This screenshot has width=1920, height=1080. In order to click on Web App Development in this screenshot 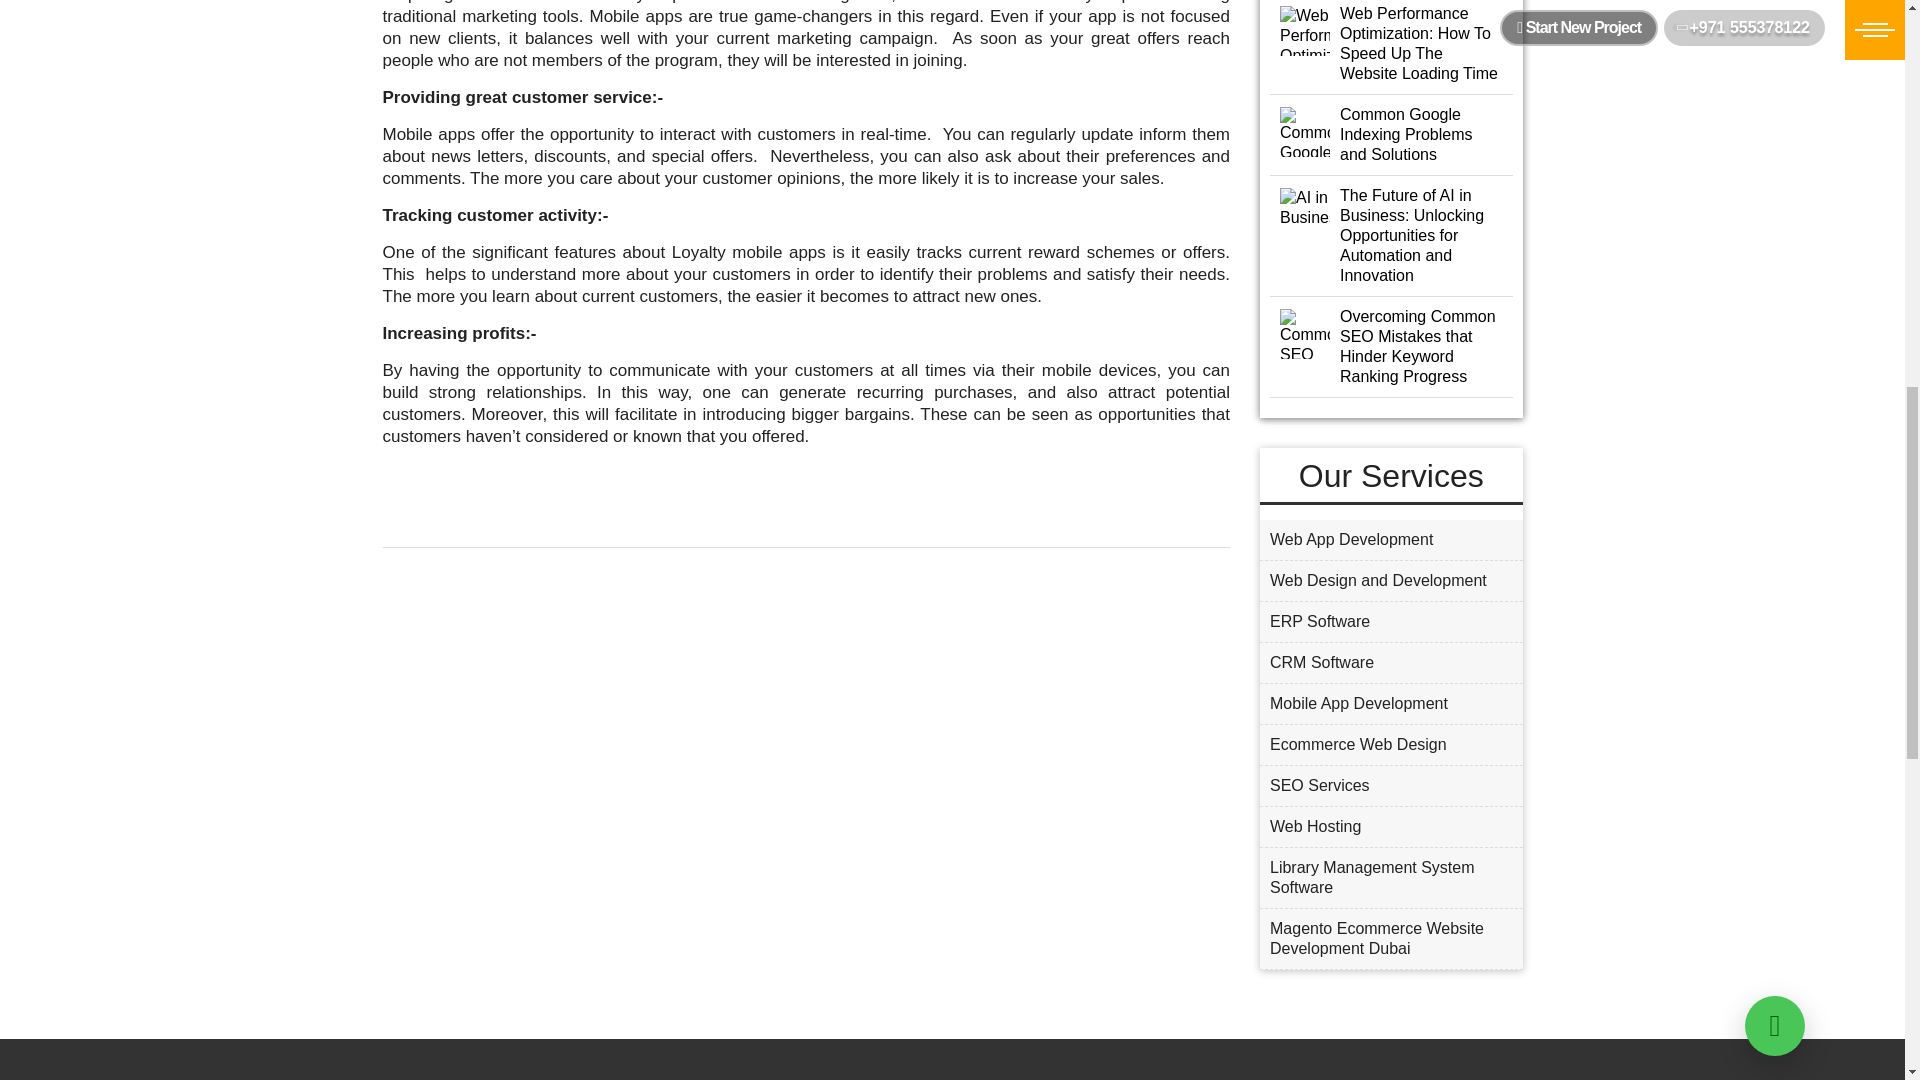, I will do `click(1390, 540)`.